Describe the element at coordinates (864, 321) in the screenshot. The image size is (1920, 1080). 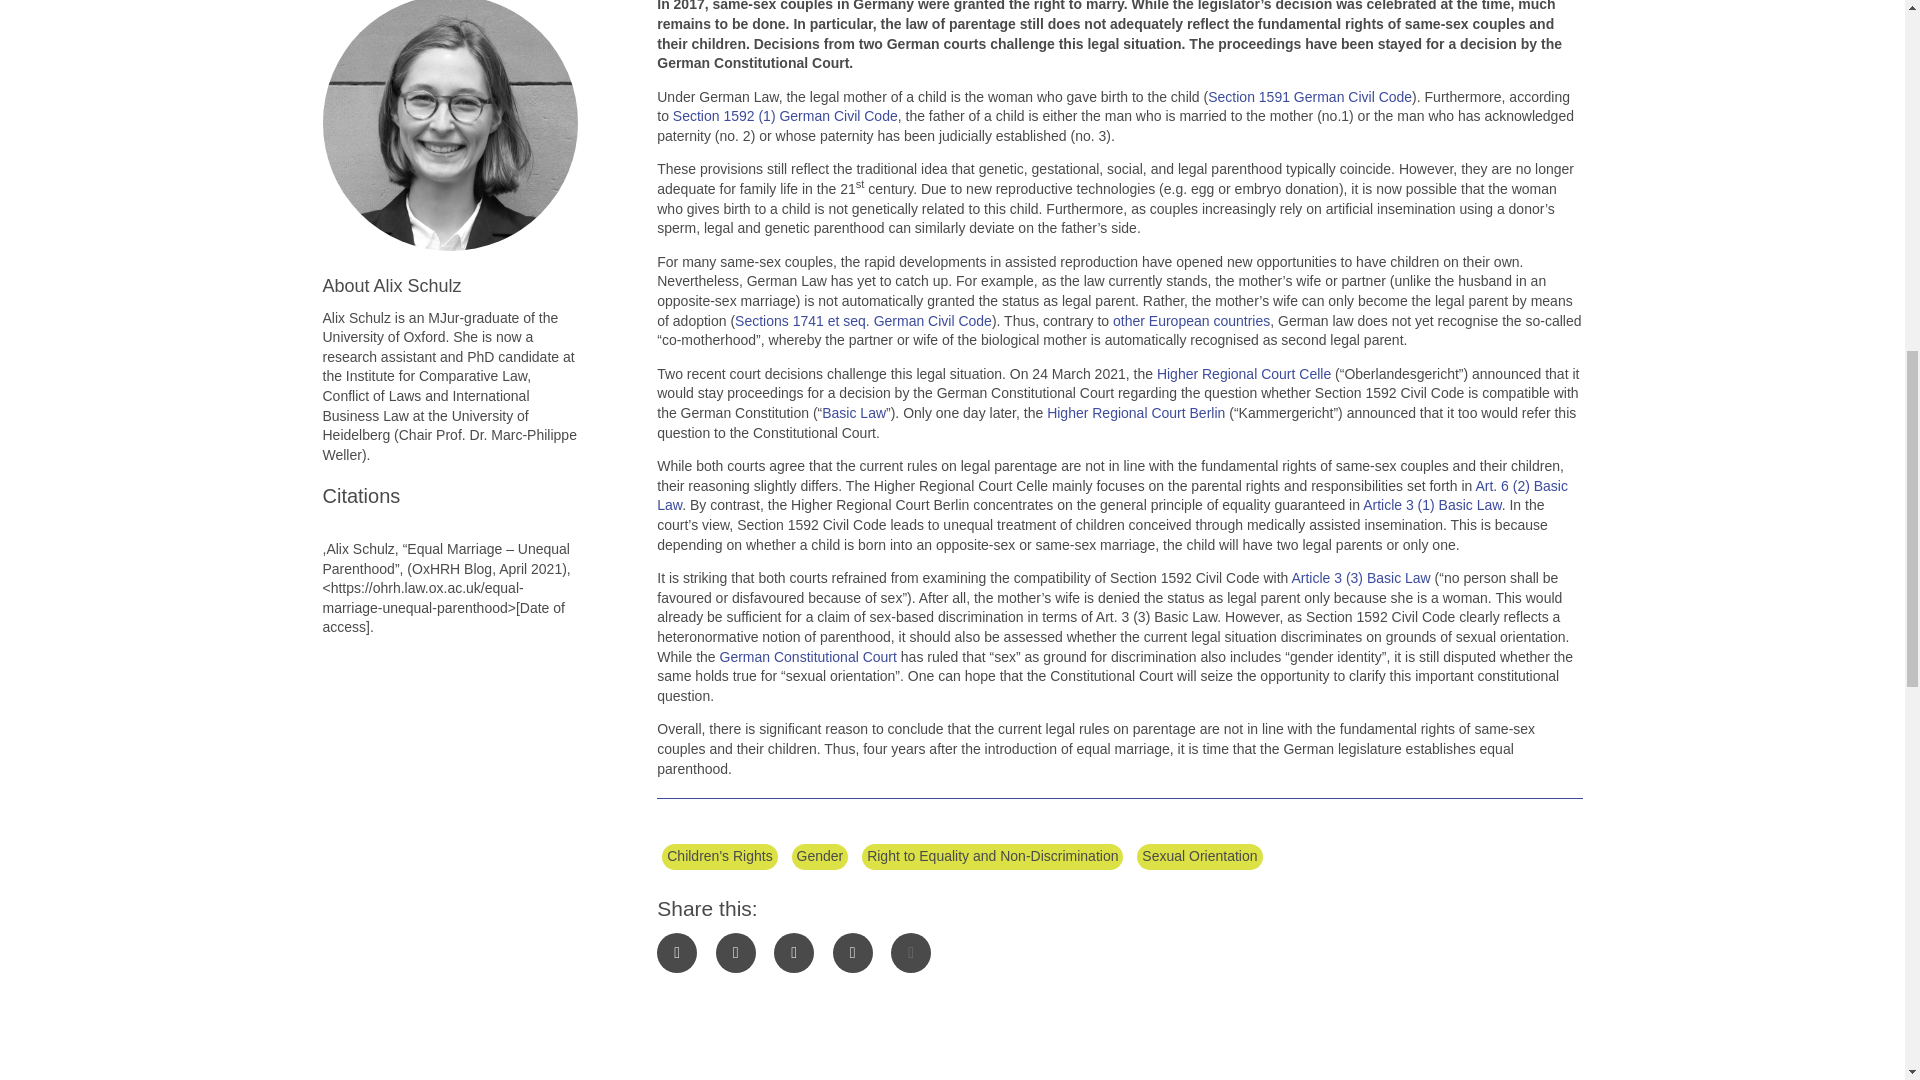
I see `Sections 1741 et seq. German Civil Code` at that location.